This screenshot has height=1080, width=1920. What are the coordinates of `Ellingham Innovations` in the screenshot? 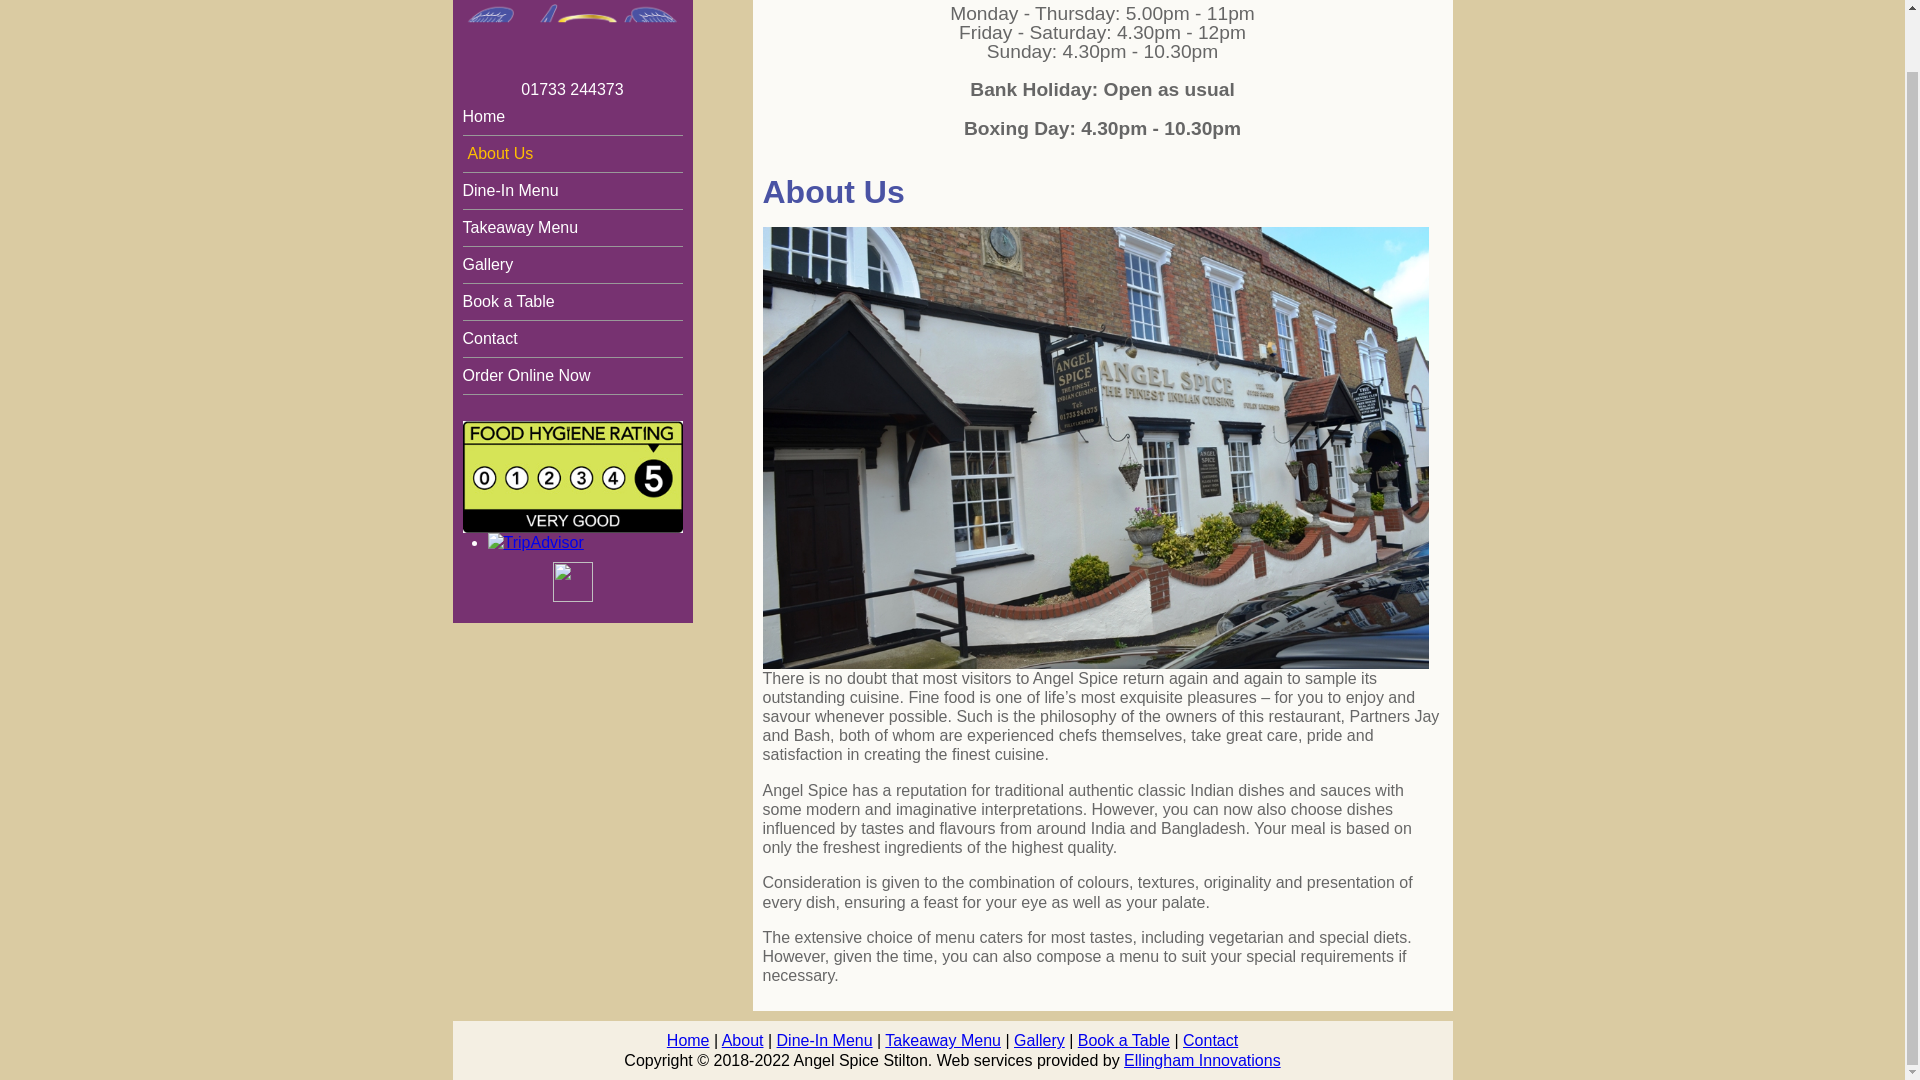 It's located at (1202, 1060).